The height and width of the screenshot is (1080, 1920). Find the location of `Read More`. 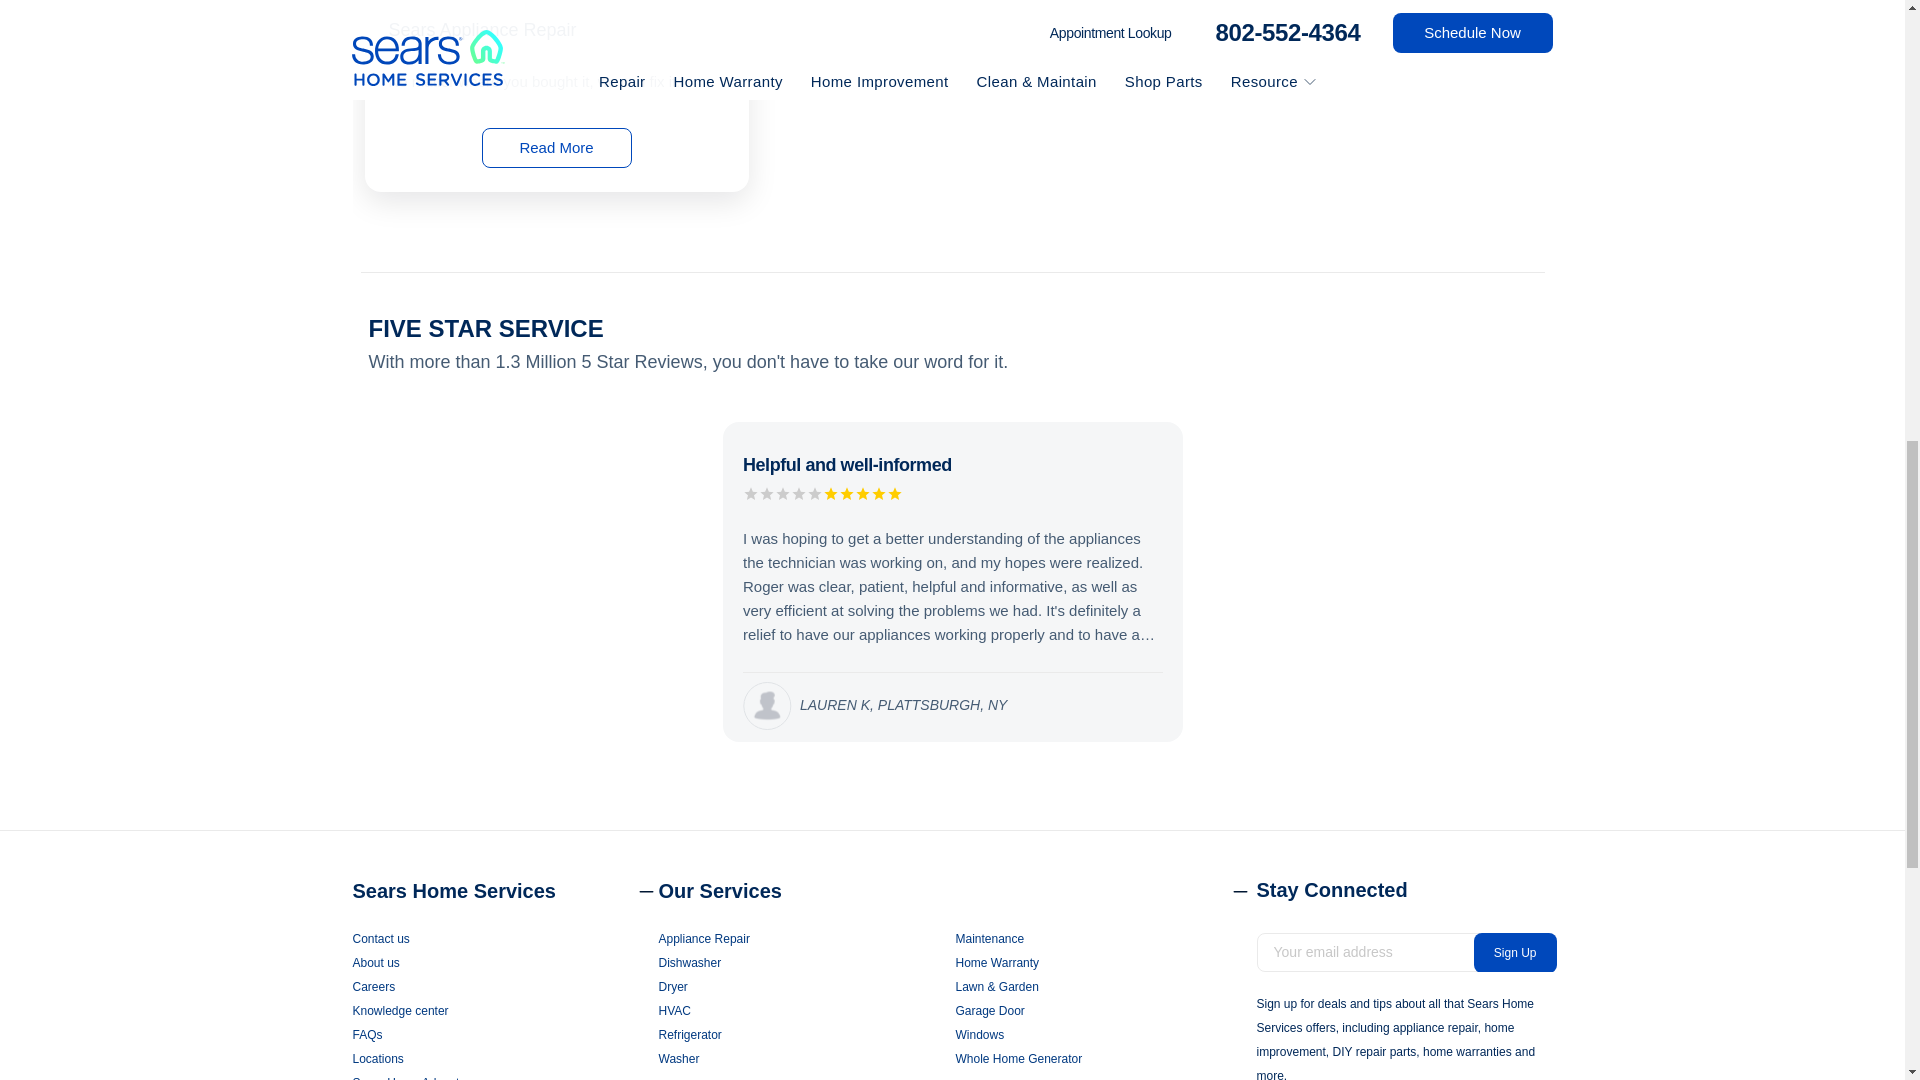

Read More is located at coordinates (555, 156).